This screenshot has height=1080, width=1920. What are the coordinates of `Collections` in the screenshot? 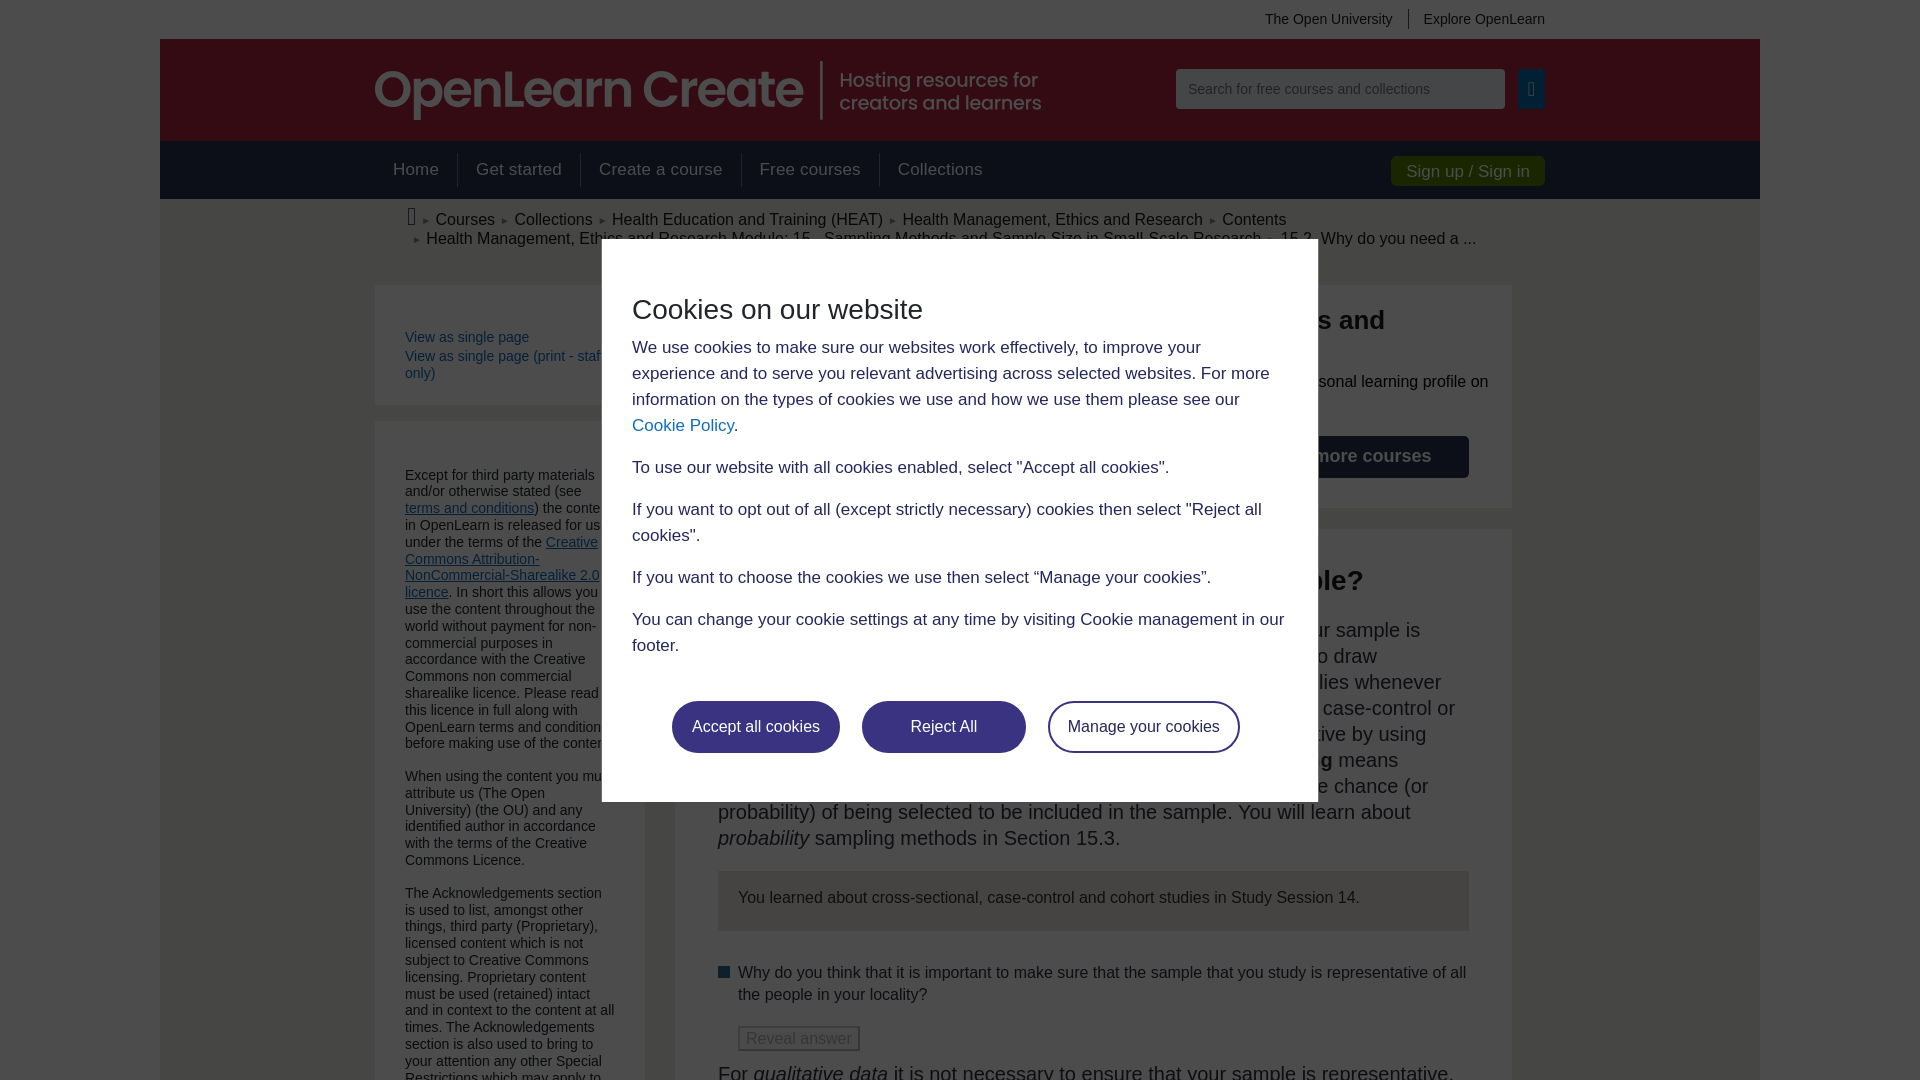 It's located at (940, 170).